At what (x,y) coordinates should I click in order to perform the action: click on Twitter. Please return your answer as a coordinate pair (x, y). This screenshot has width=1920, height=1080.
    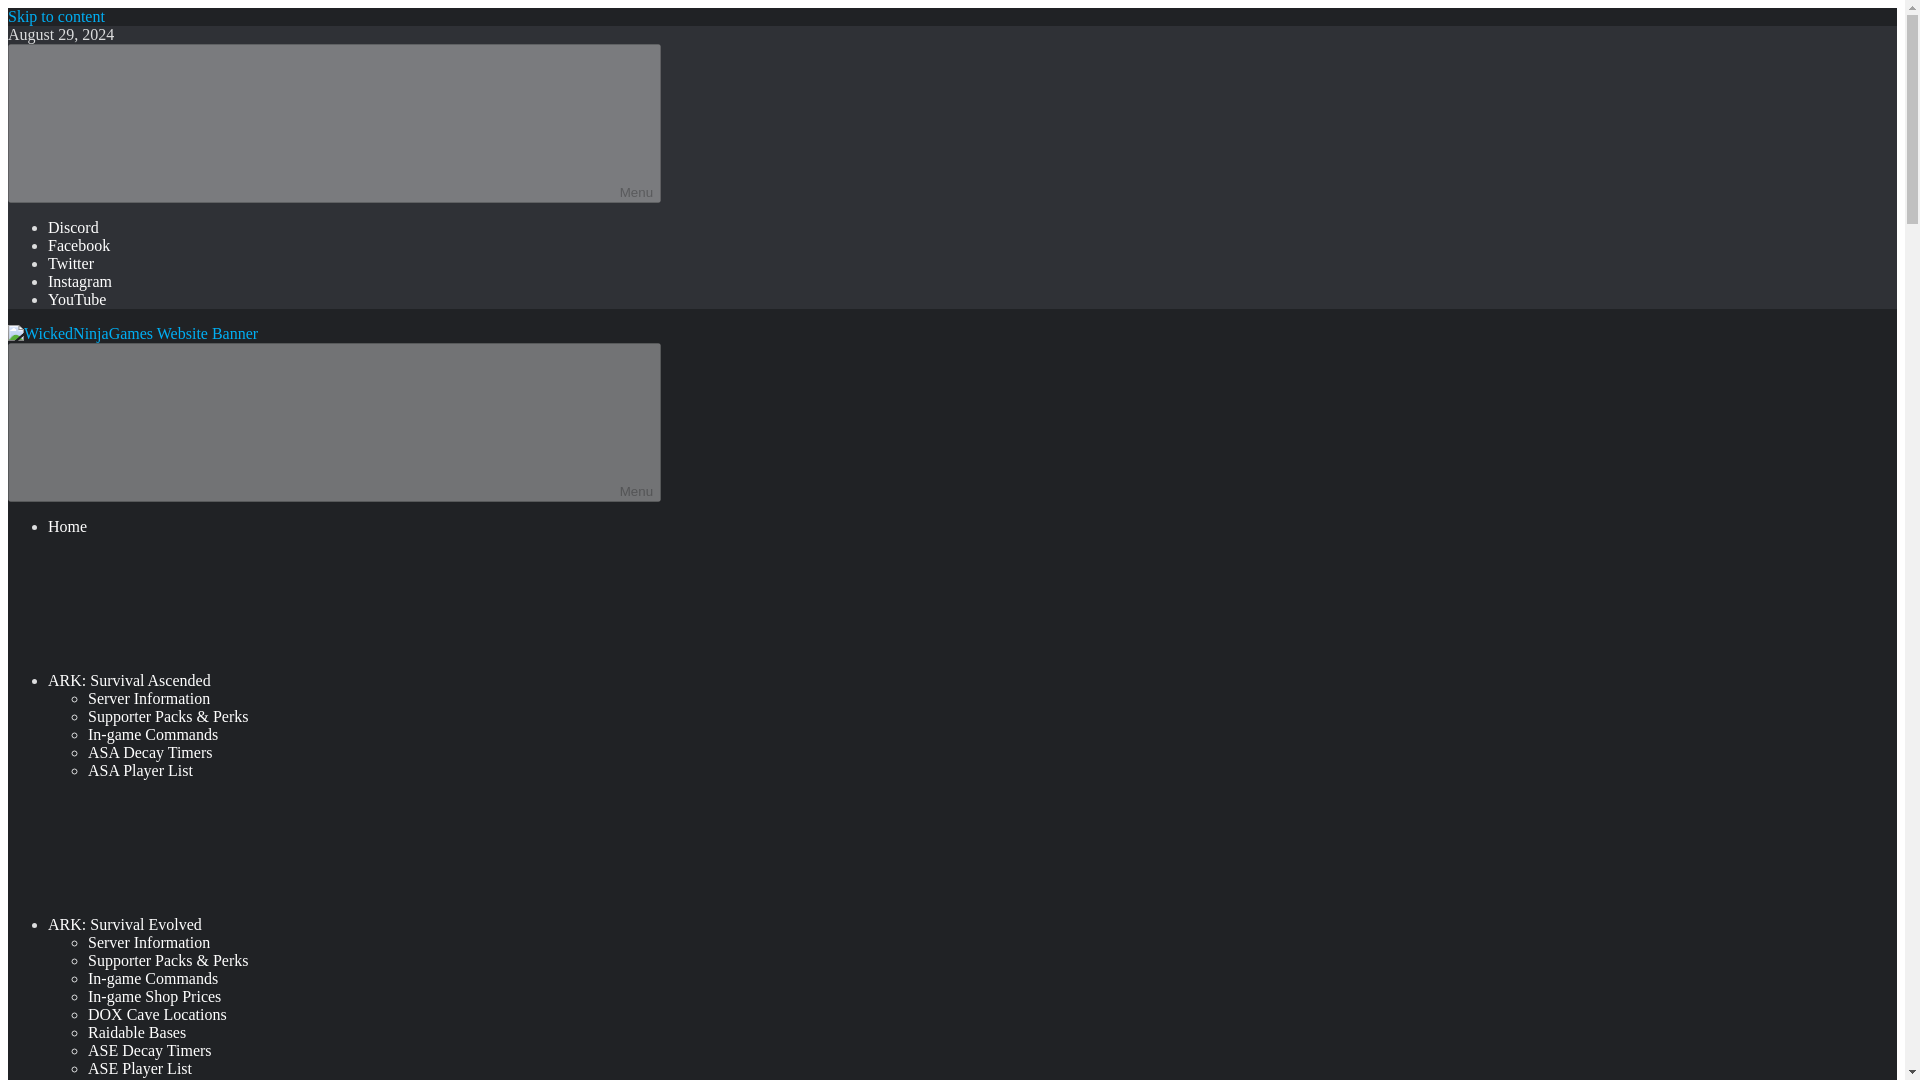
    Looking at the image, I should click on (71, 263).